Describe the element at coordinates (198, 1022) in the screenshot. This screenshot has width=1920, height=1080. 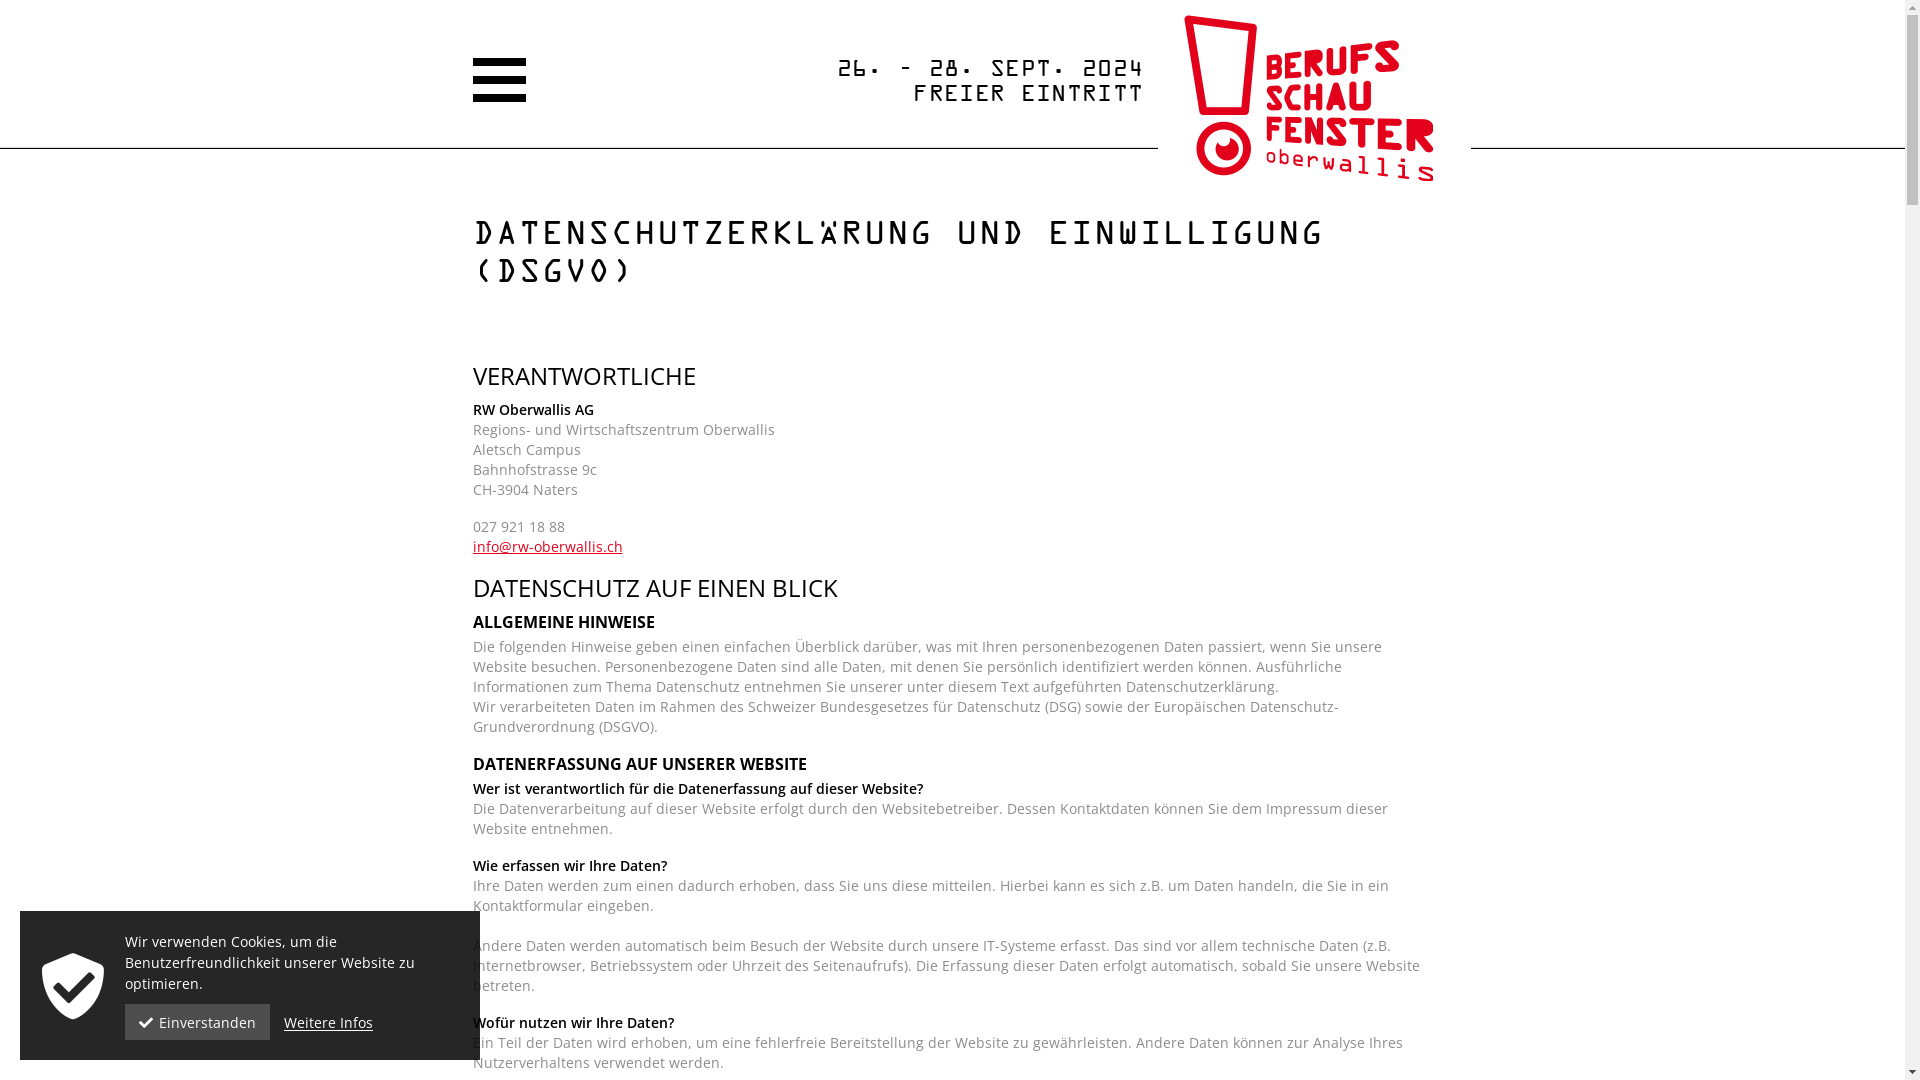
I see `Einverstanden` at that location.